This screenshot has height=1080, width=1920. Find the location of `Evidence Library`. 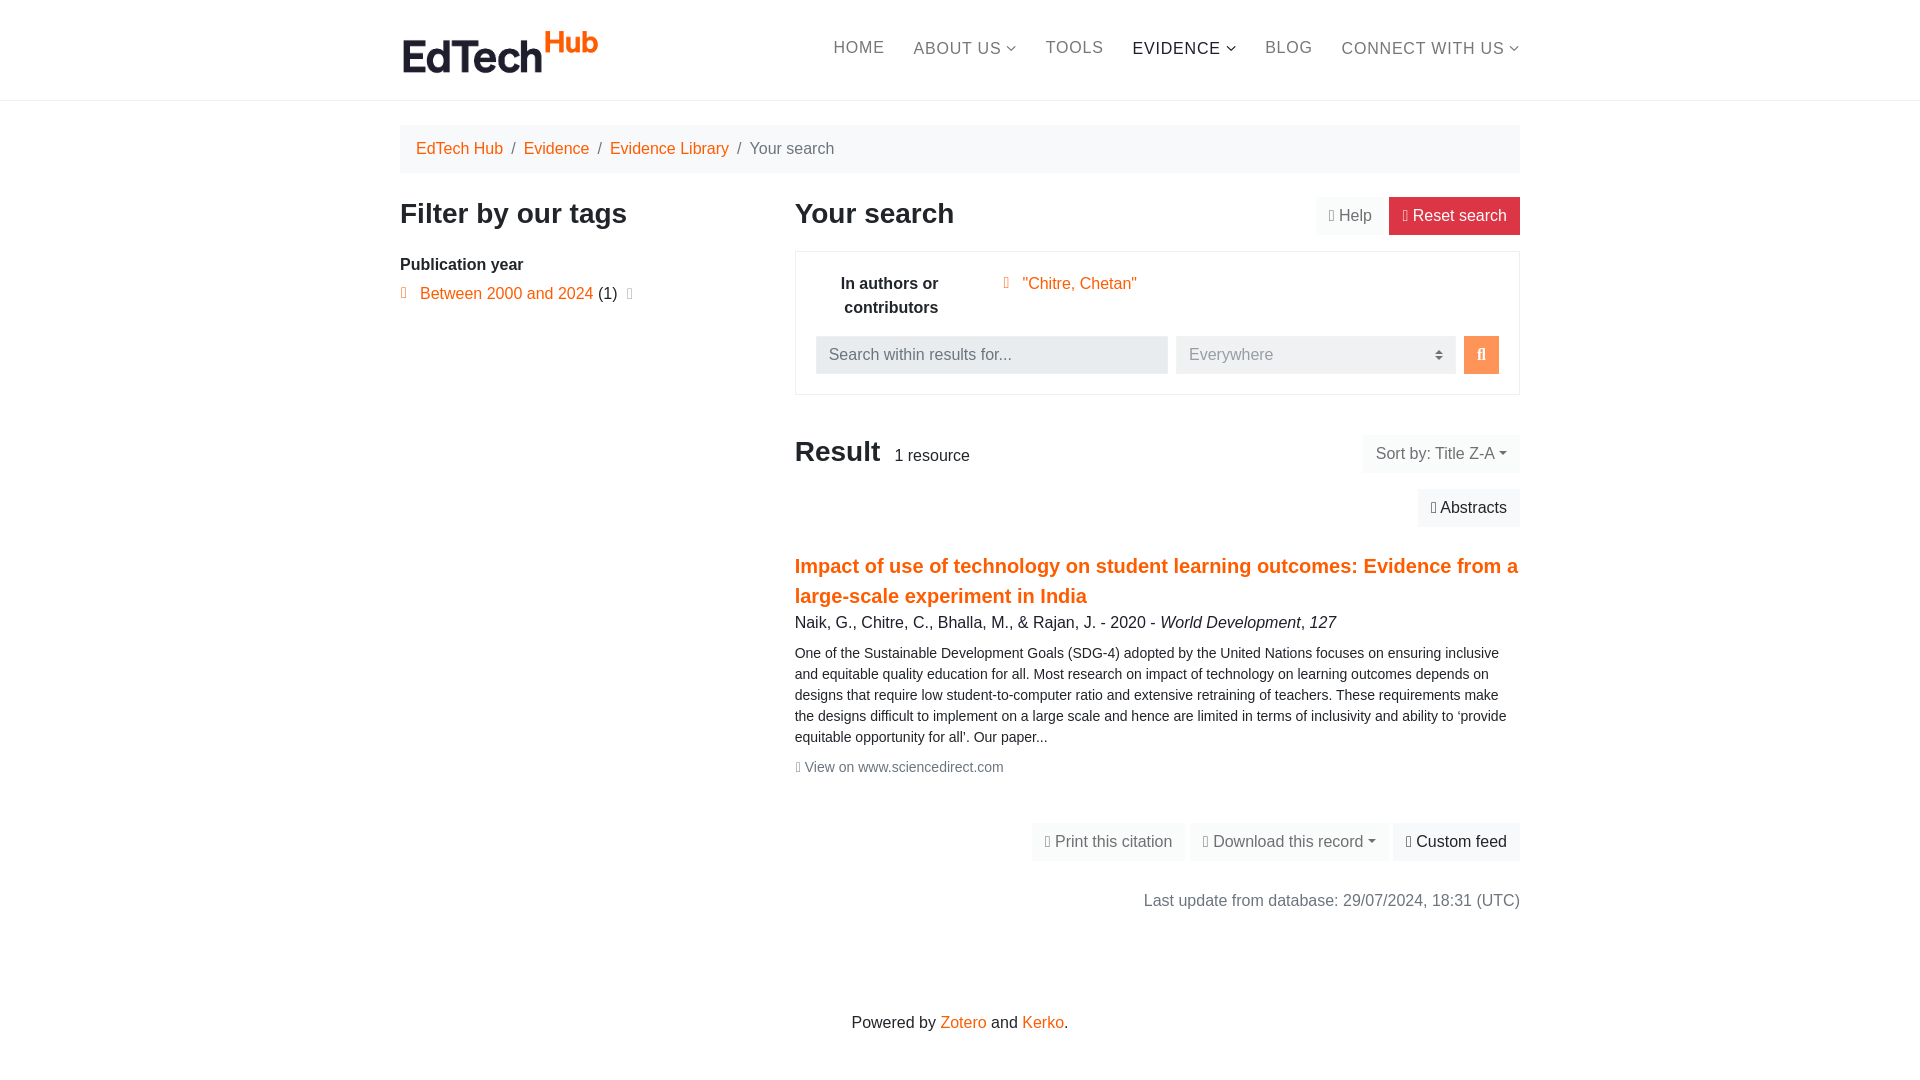

Evidence Library is located at coordinates (670, 148).